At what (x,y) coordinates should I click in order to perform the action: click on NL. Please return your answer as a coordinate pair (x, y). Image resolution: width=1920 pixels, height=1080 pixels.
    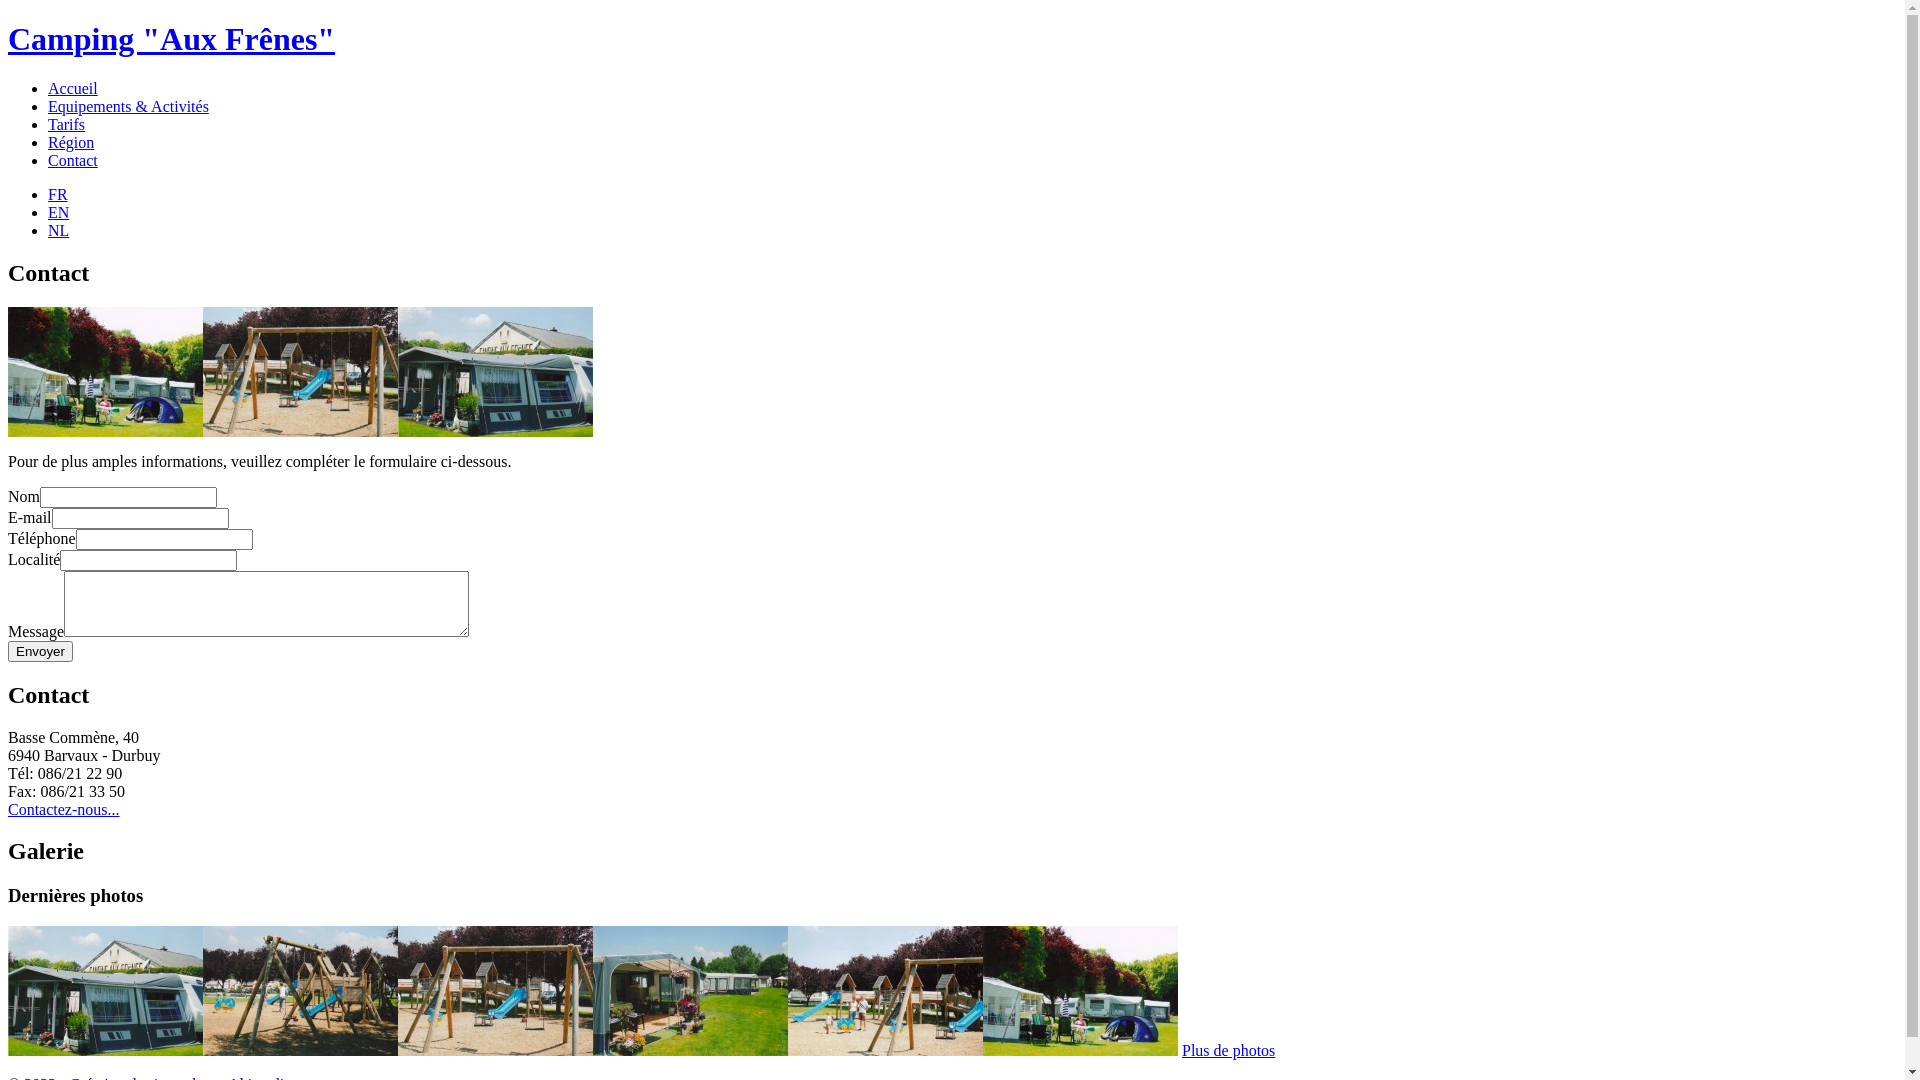
    Looking at the image, I should click on (58, 230).